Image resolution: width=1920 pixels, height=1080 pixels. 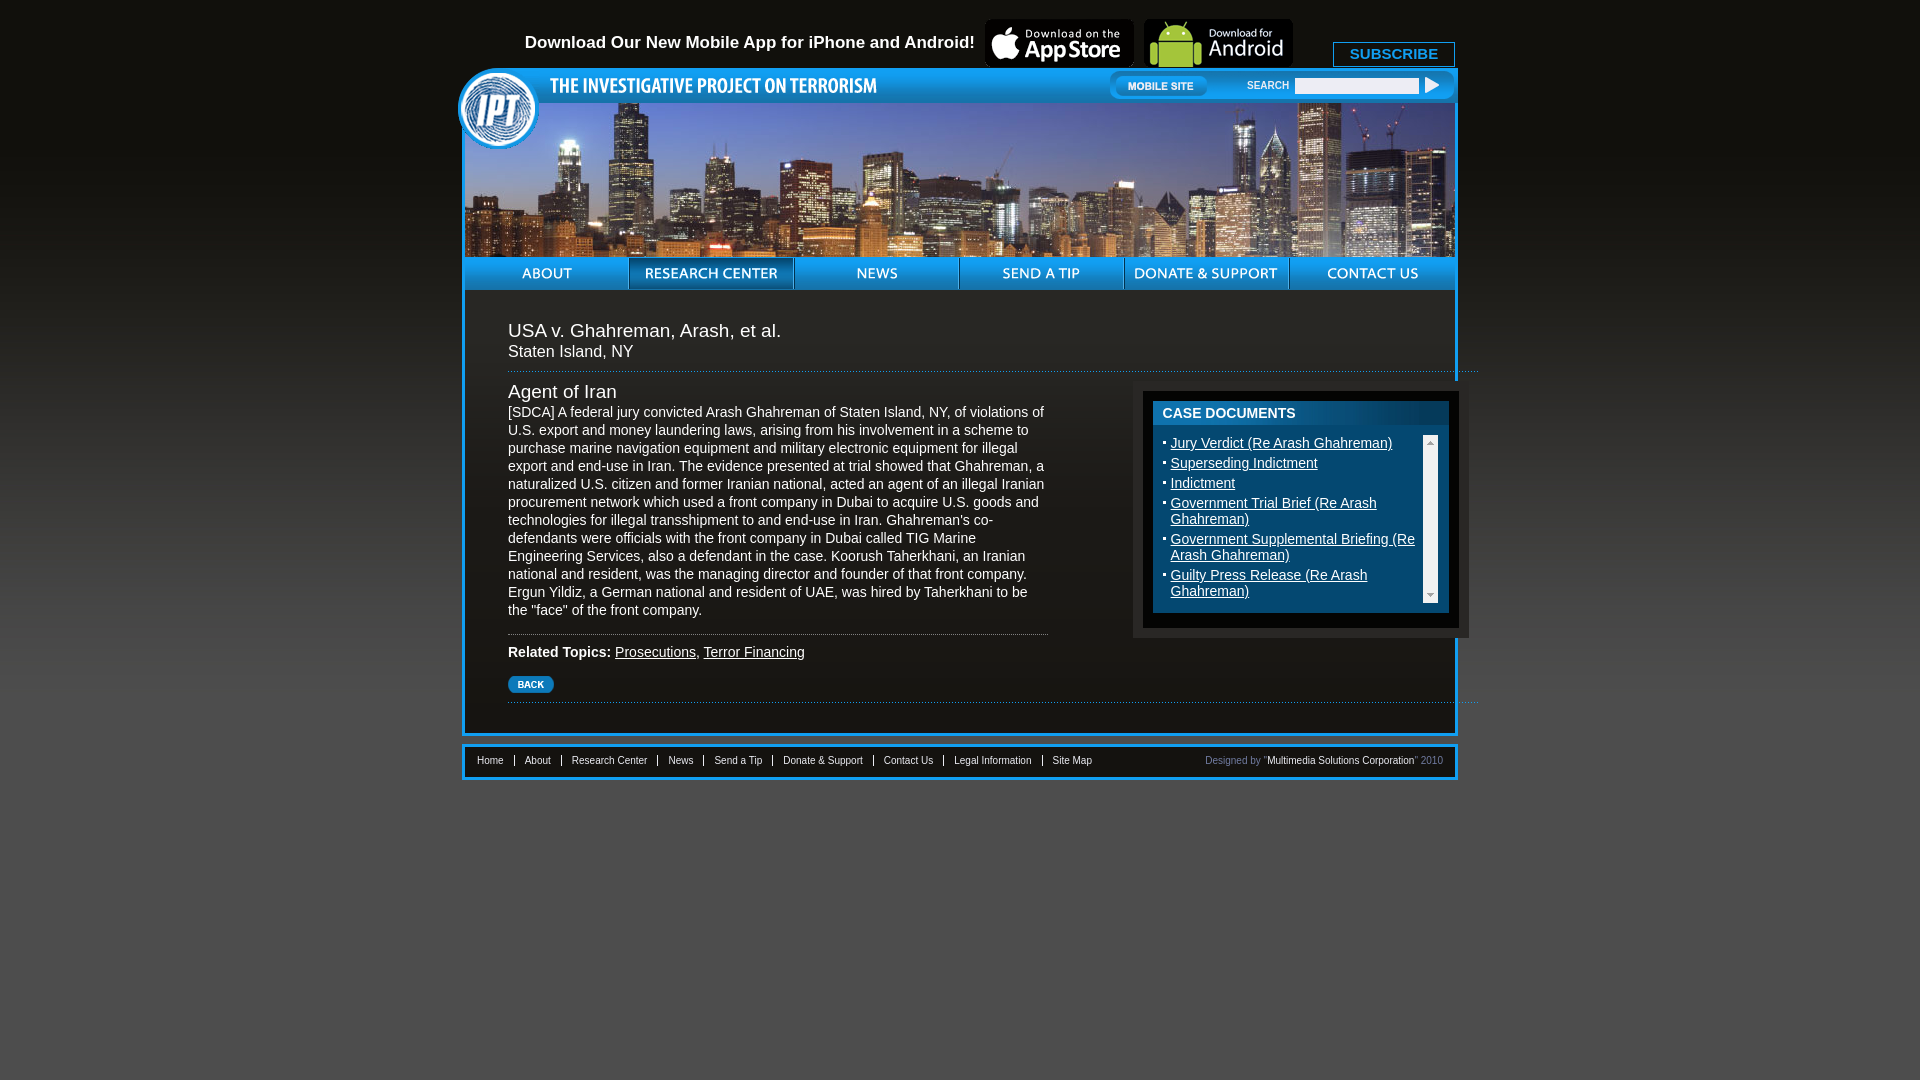 What do you see at coordinates (680, 760) in the screenshot?
I see `News` at bounding box center [680, 760].